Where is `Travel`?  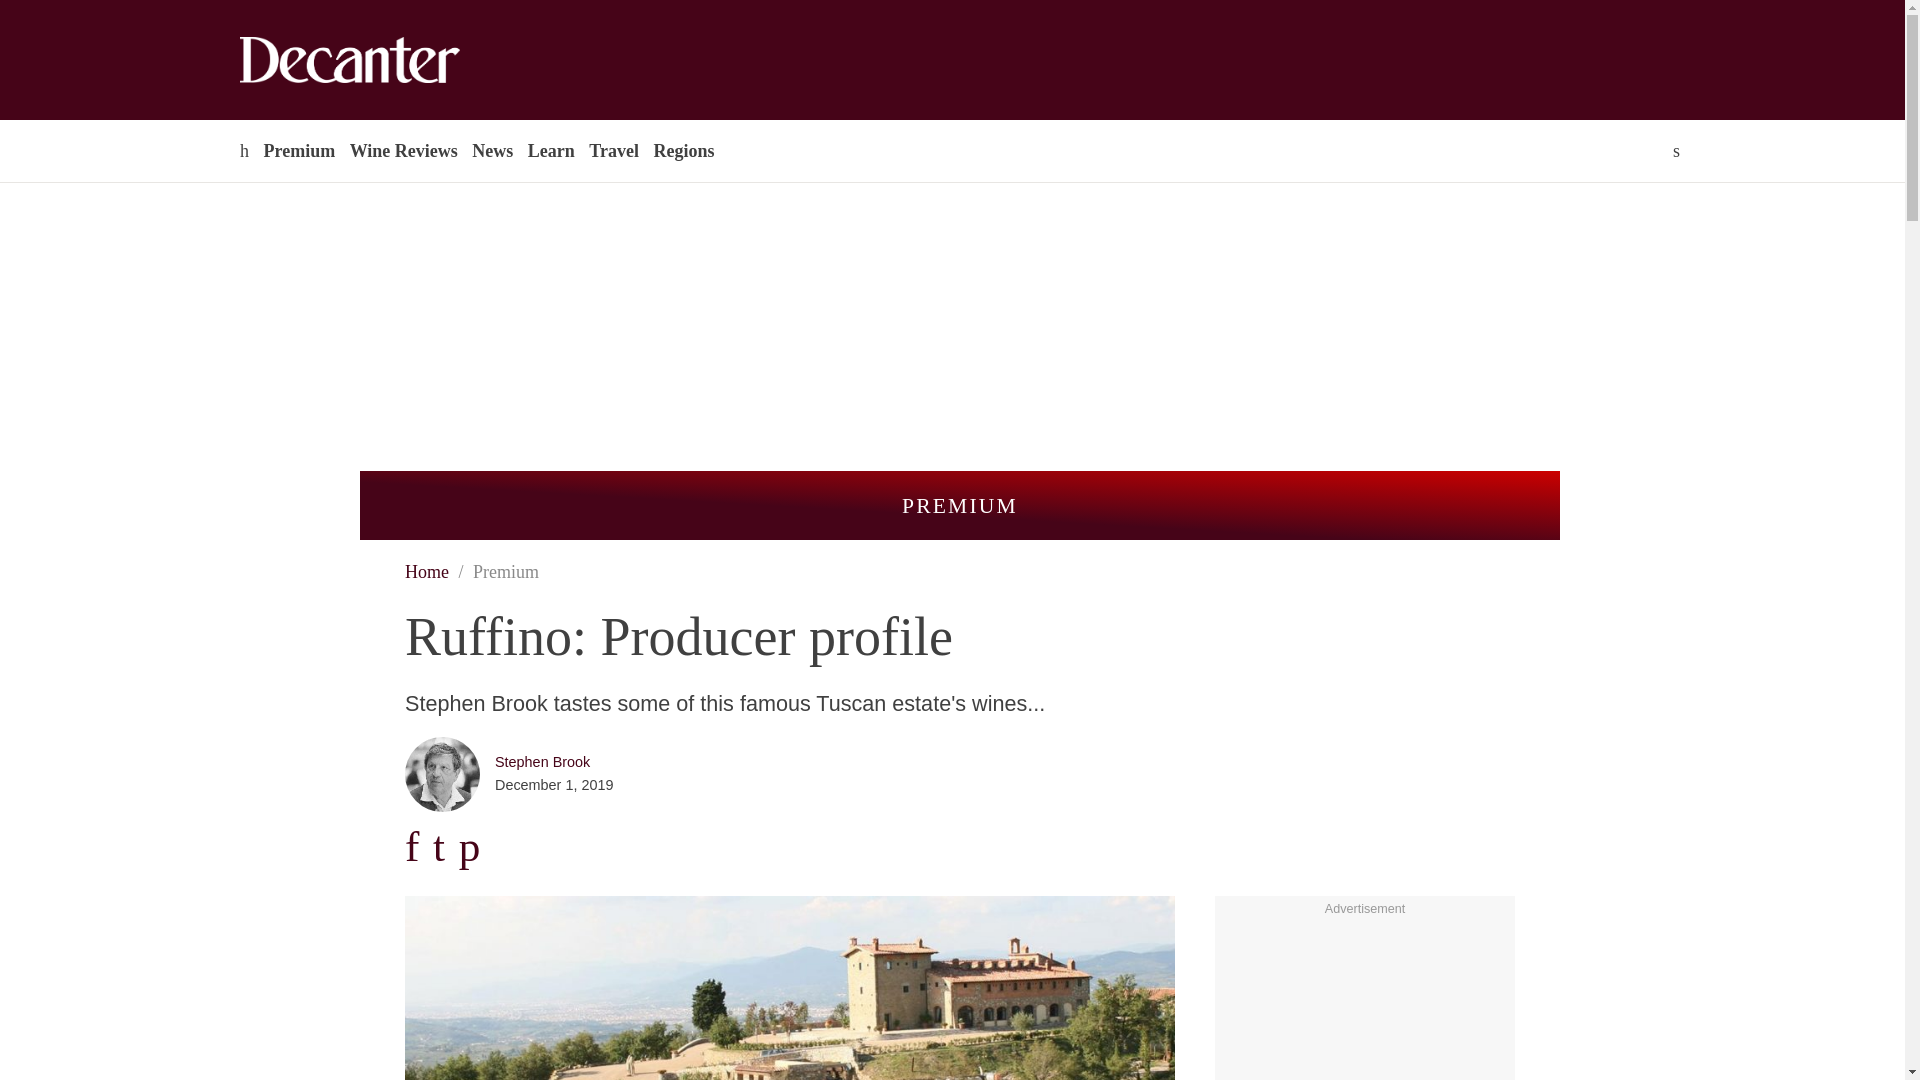 Travel is located at coordinates (613, 150).